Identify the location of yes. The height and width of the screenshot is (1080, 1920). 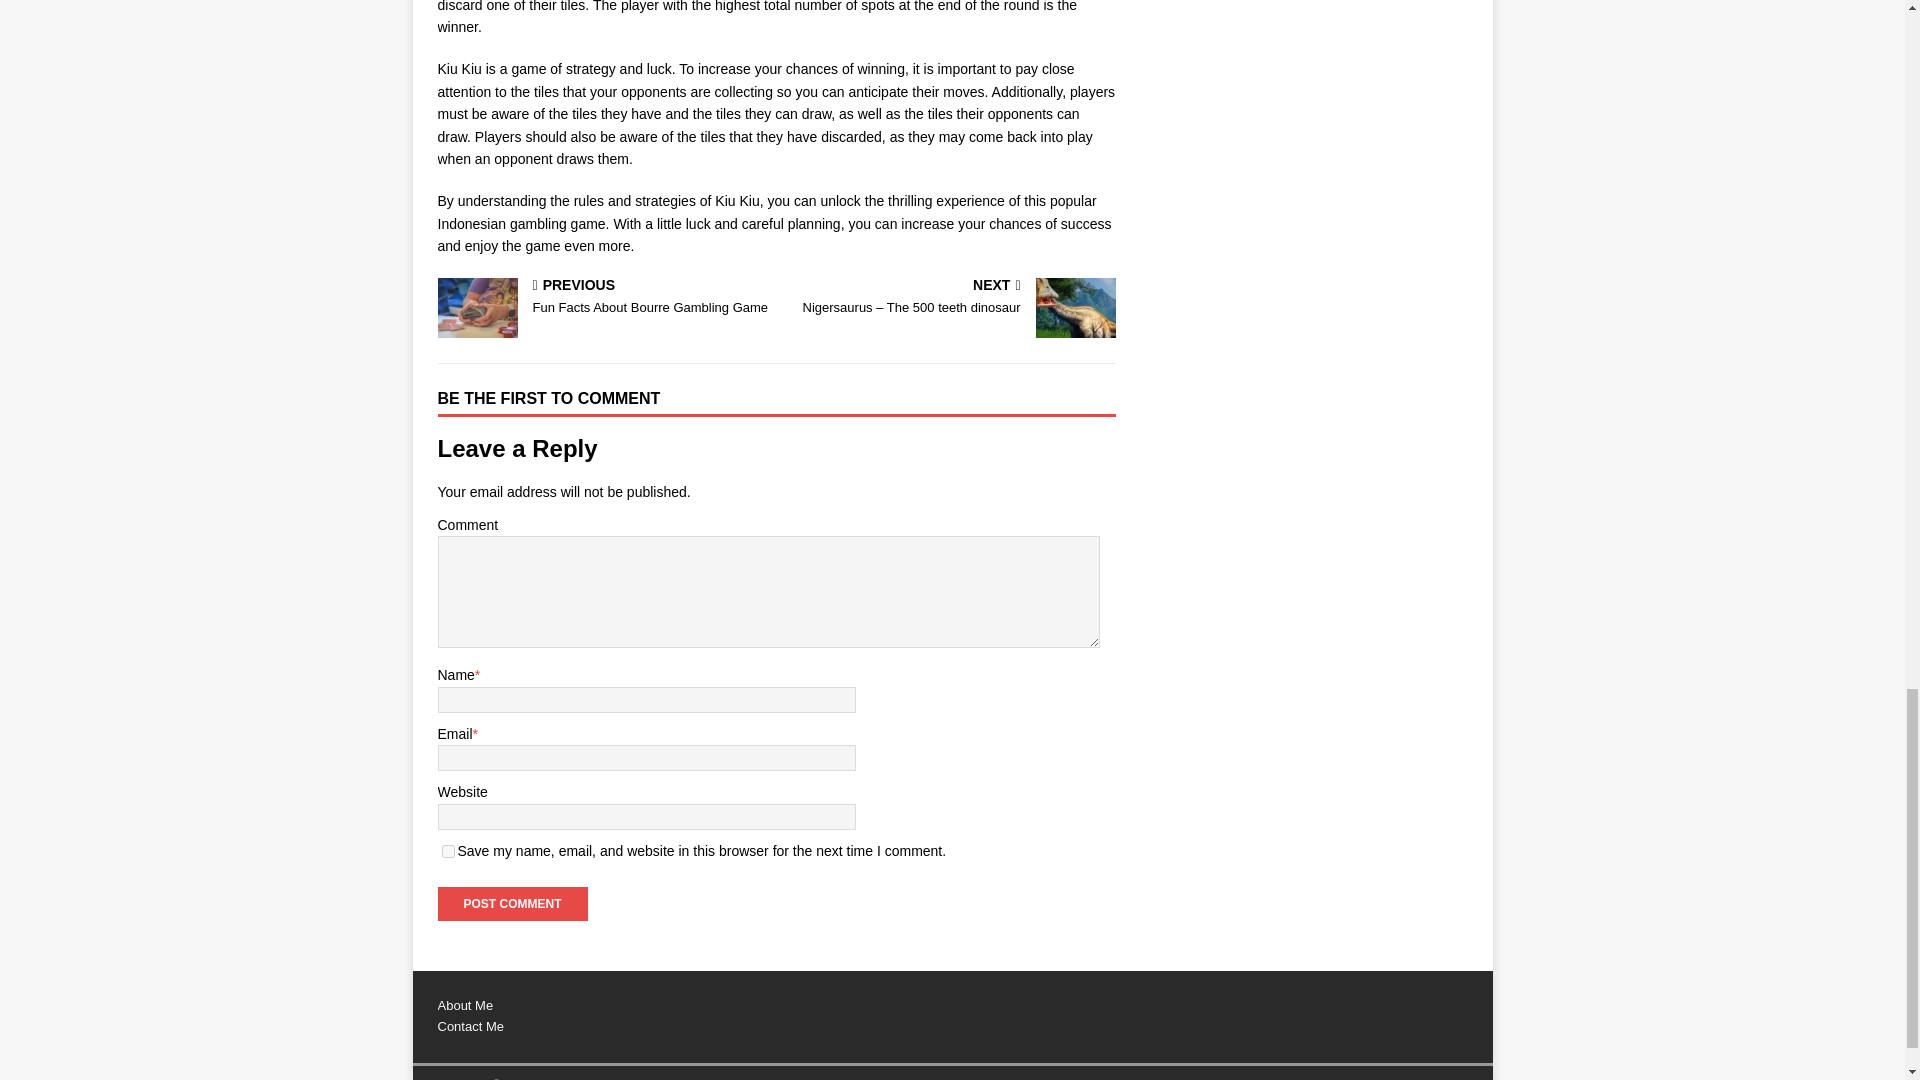
(448, 850).